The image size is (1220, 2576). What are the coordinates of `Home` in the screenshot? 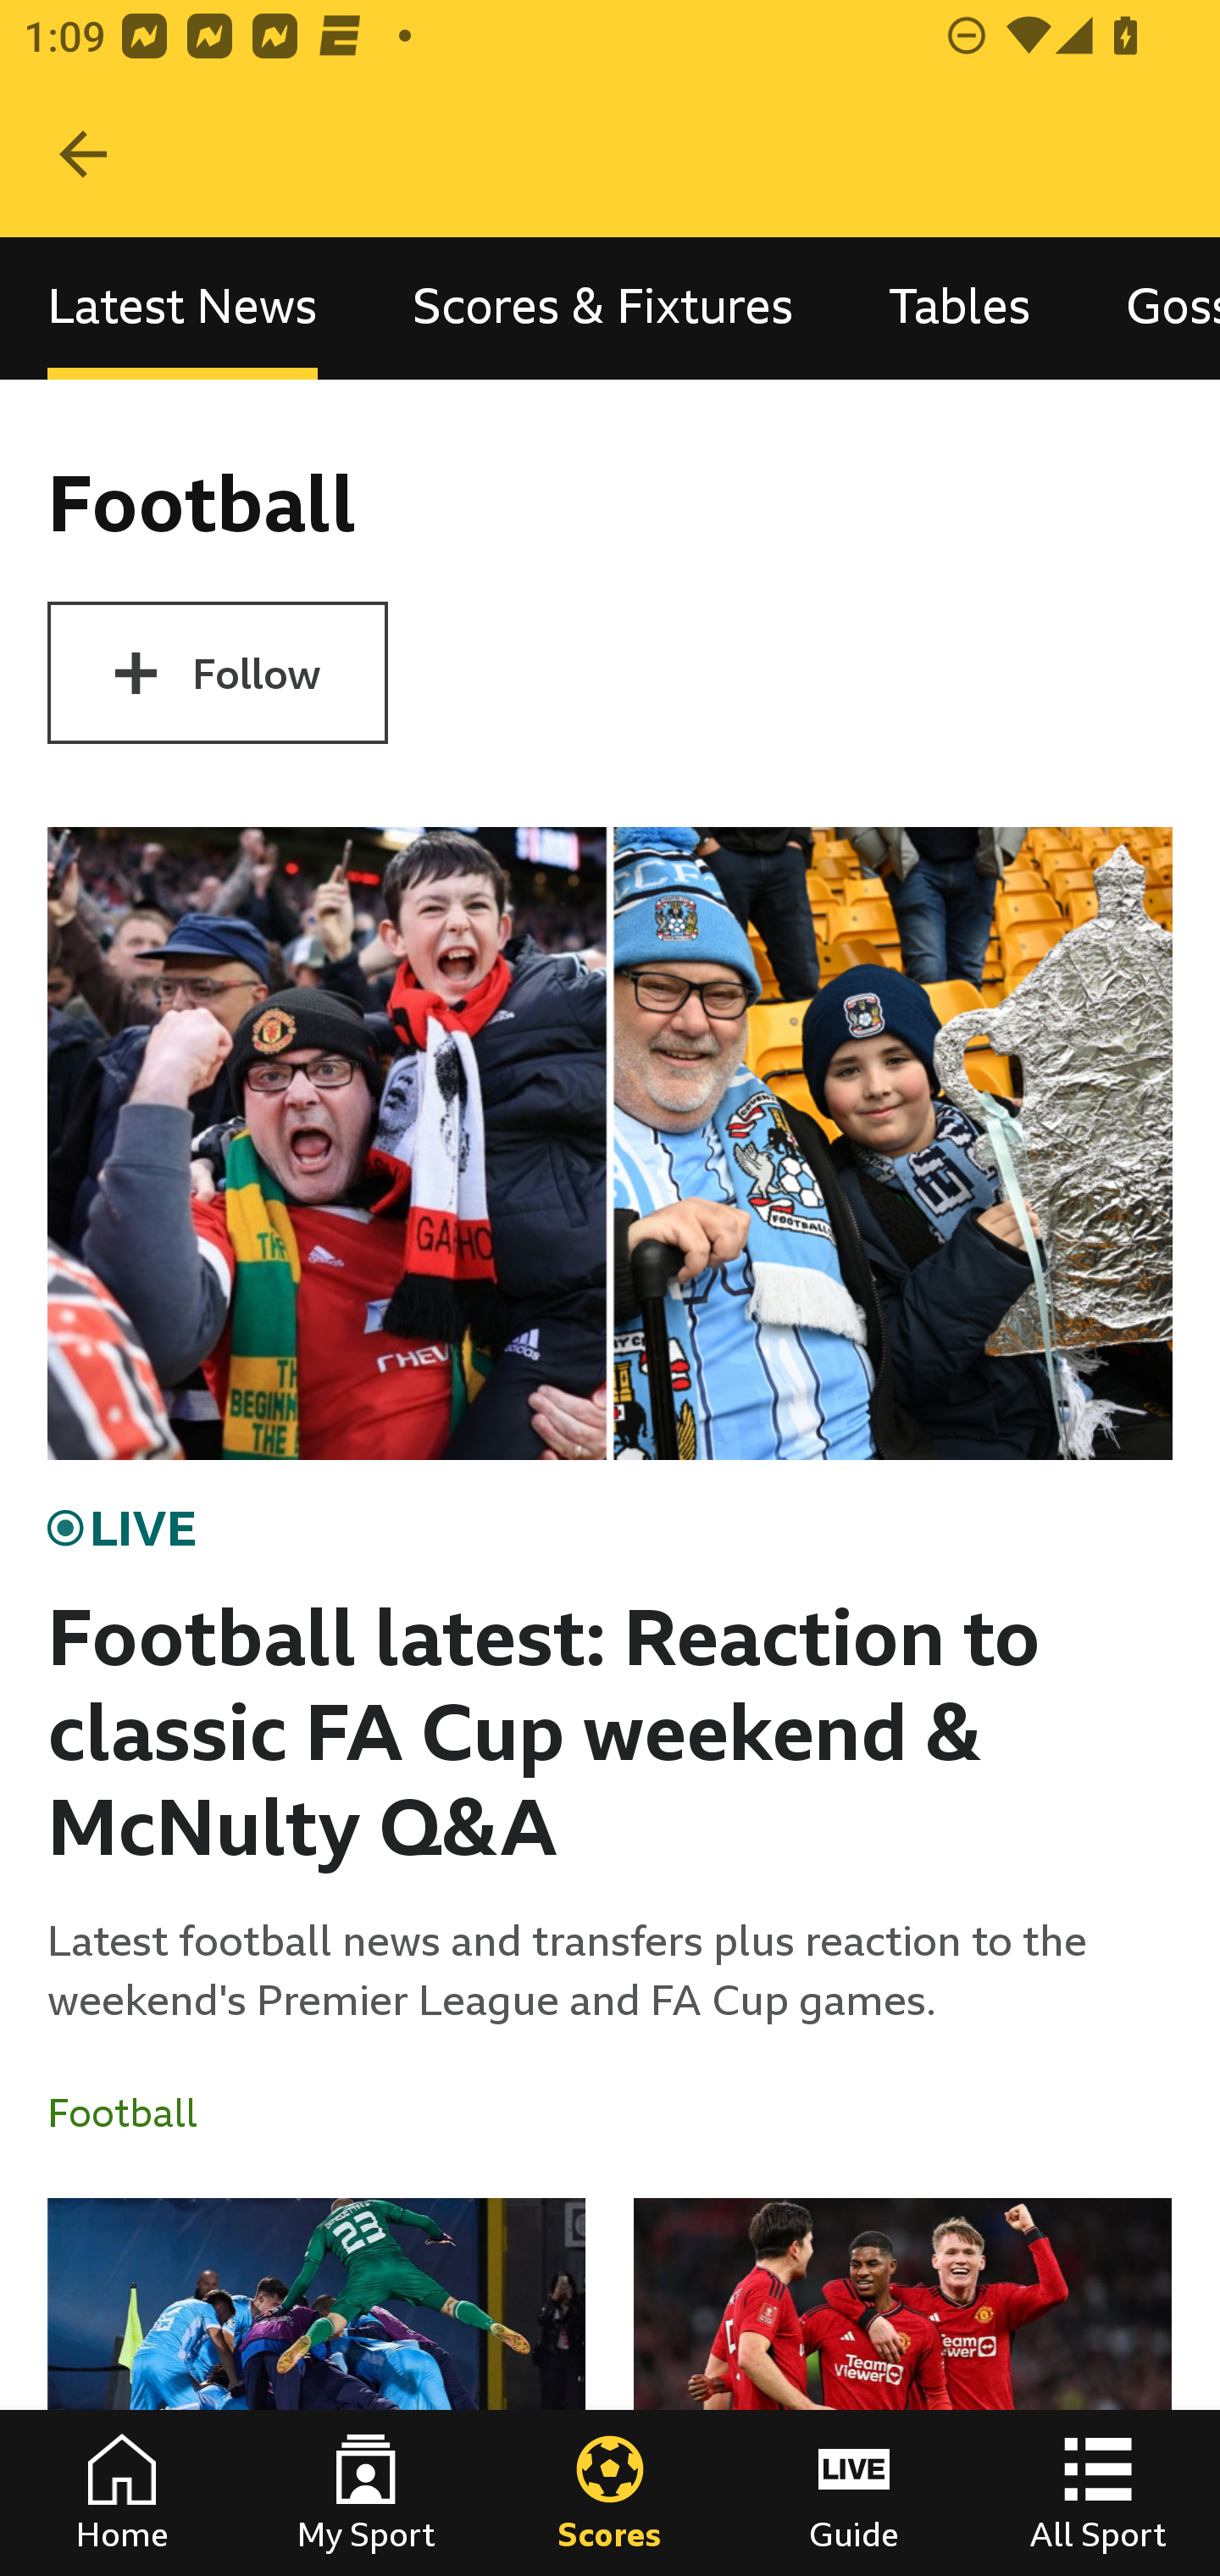 It's located at (122, 2493).